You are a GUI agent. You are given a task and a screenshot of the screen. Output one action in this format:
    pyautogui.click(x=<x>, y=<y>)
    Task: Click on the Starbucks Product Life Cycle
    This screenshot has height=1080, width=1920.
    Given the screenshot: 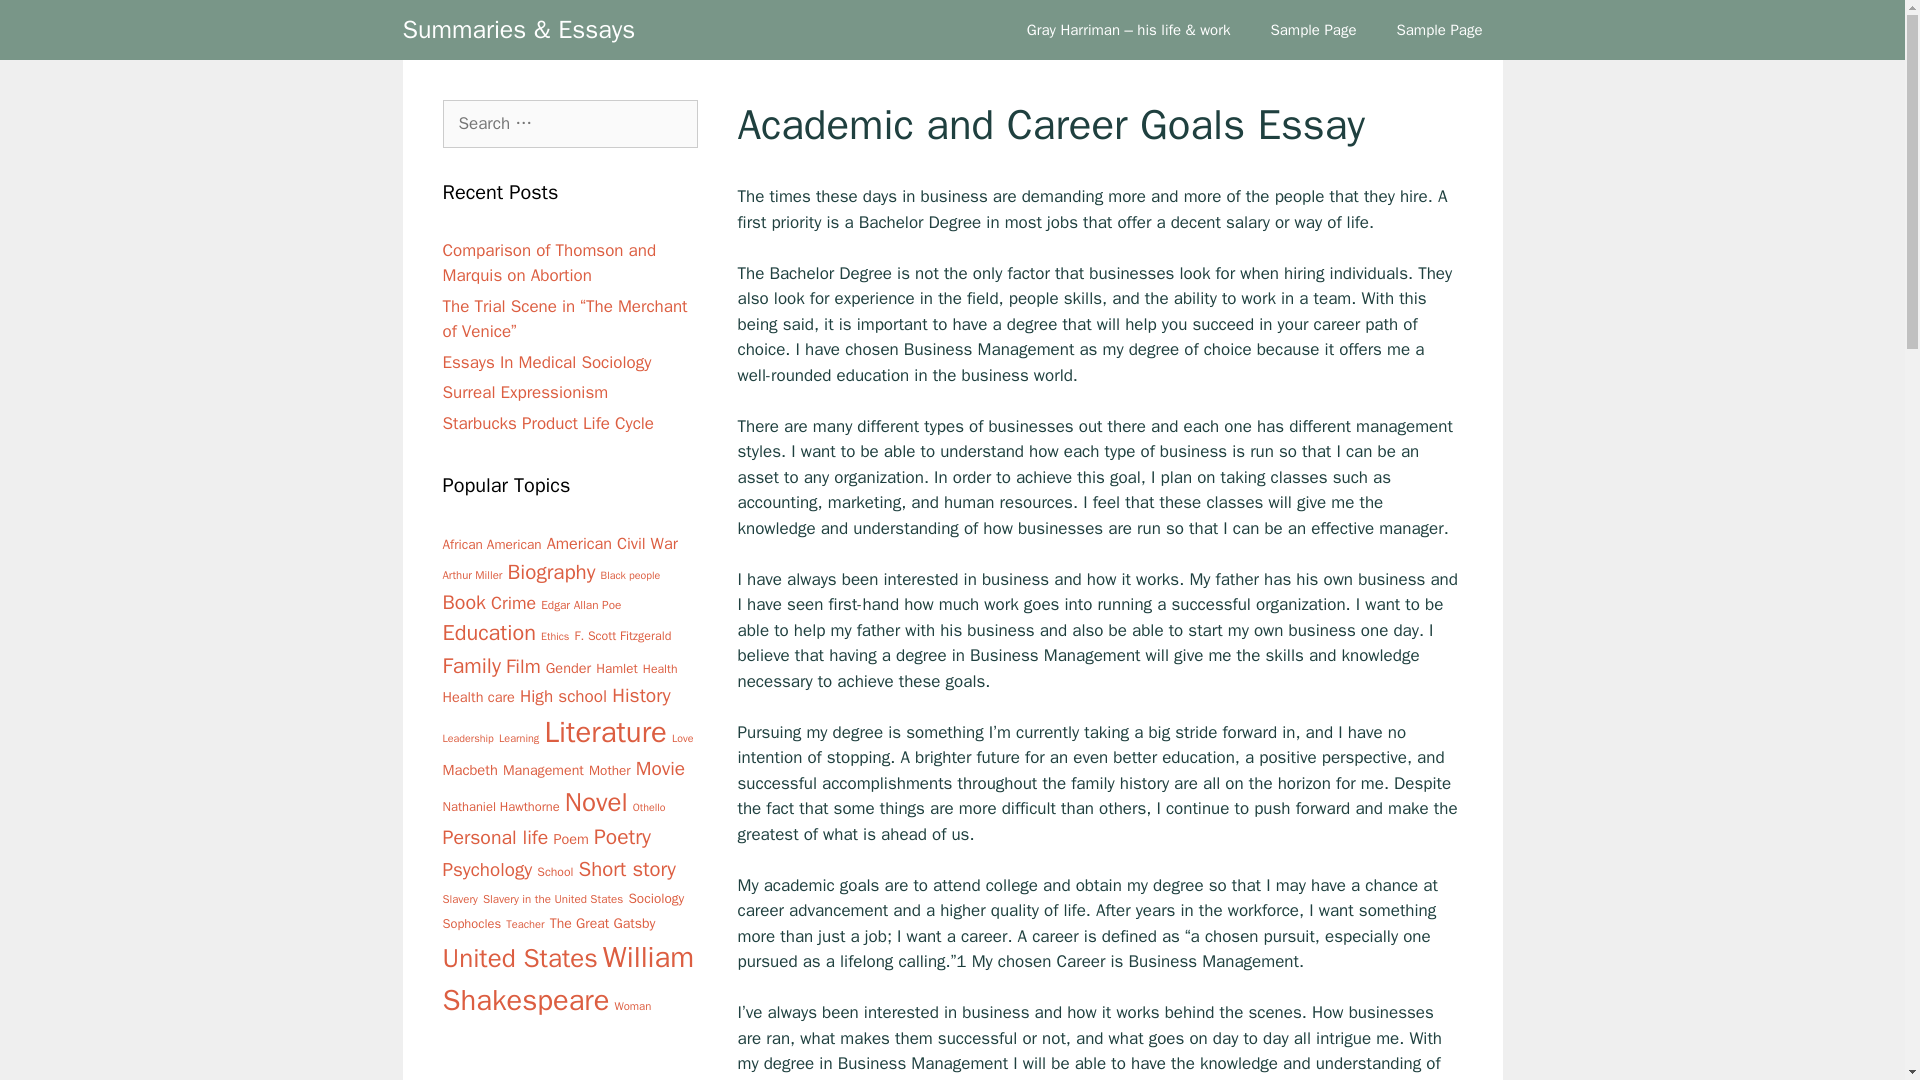 What is the action you would take?
    pyautogui.click(x=548, y=422)
    